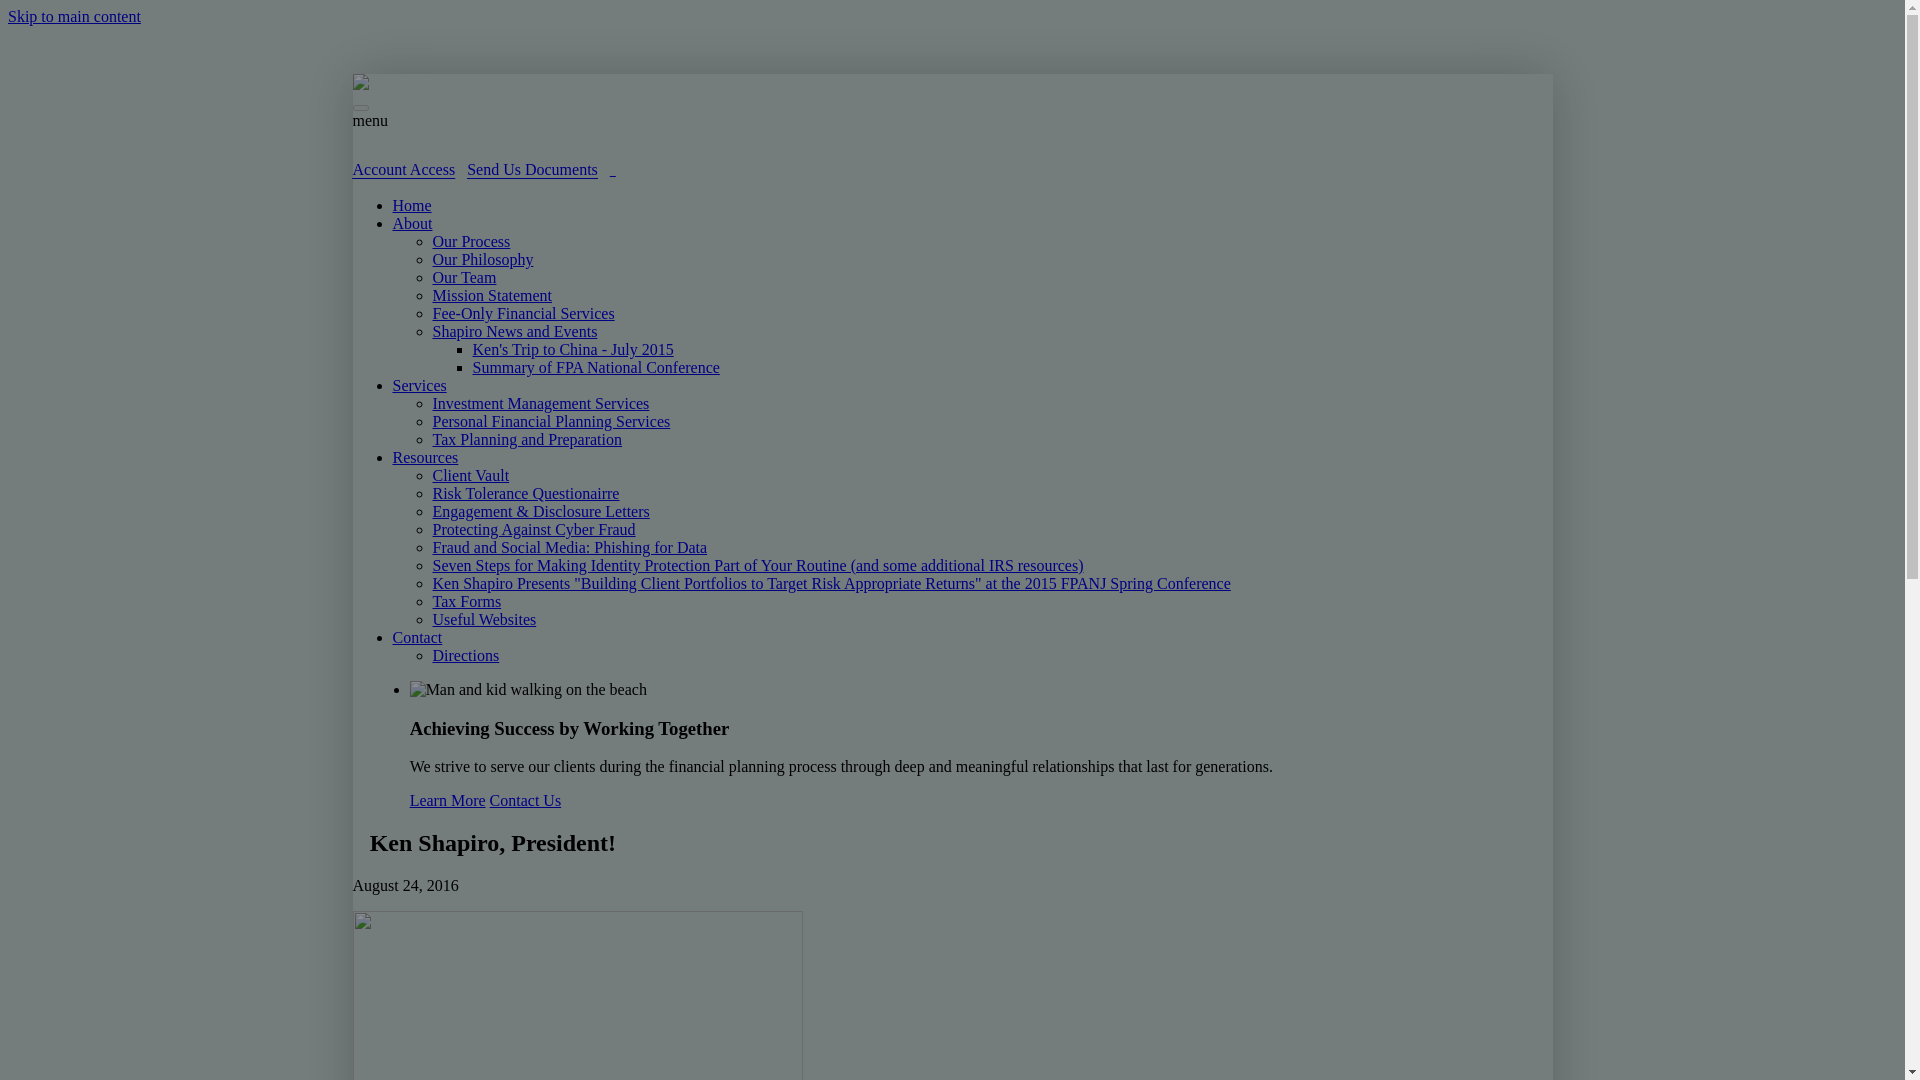 Image resolution: width=1920 pixels, height=1080 pixels. I want to click on Client Vault, so click(470, 474).